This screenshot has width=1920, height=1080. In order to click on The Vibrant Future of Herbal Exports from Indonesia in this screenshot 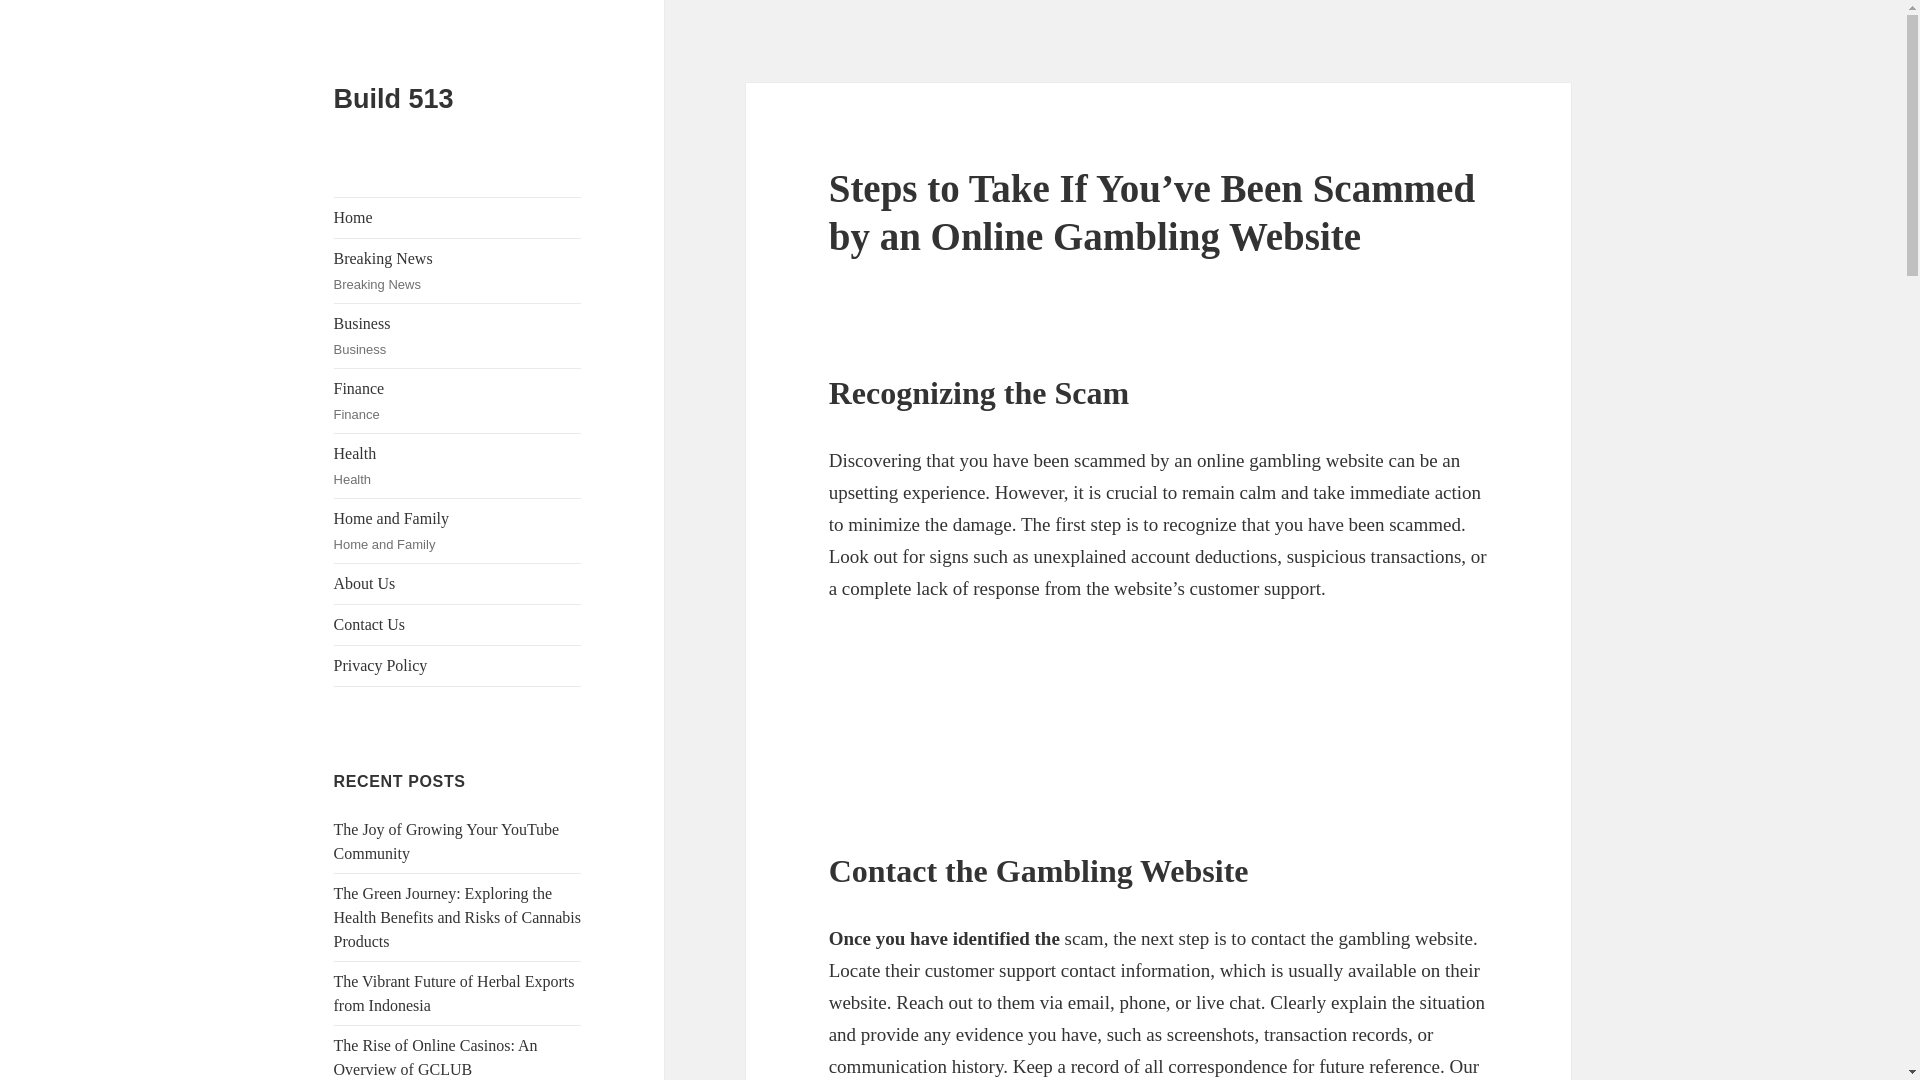, I will do `click(454, 994)`.